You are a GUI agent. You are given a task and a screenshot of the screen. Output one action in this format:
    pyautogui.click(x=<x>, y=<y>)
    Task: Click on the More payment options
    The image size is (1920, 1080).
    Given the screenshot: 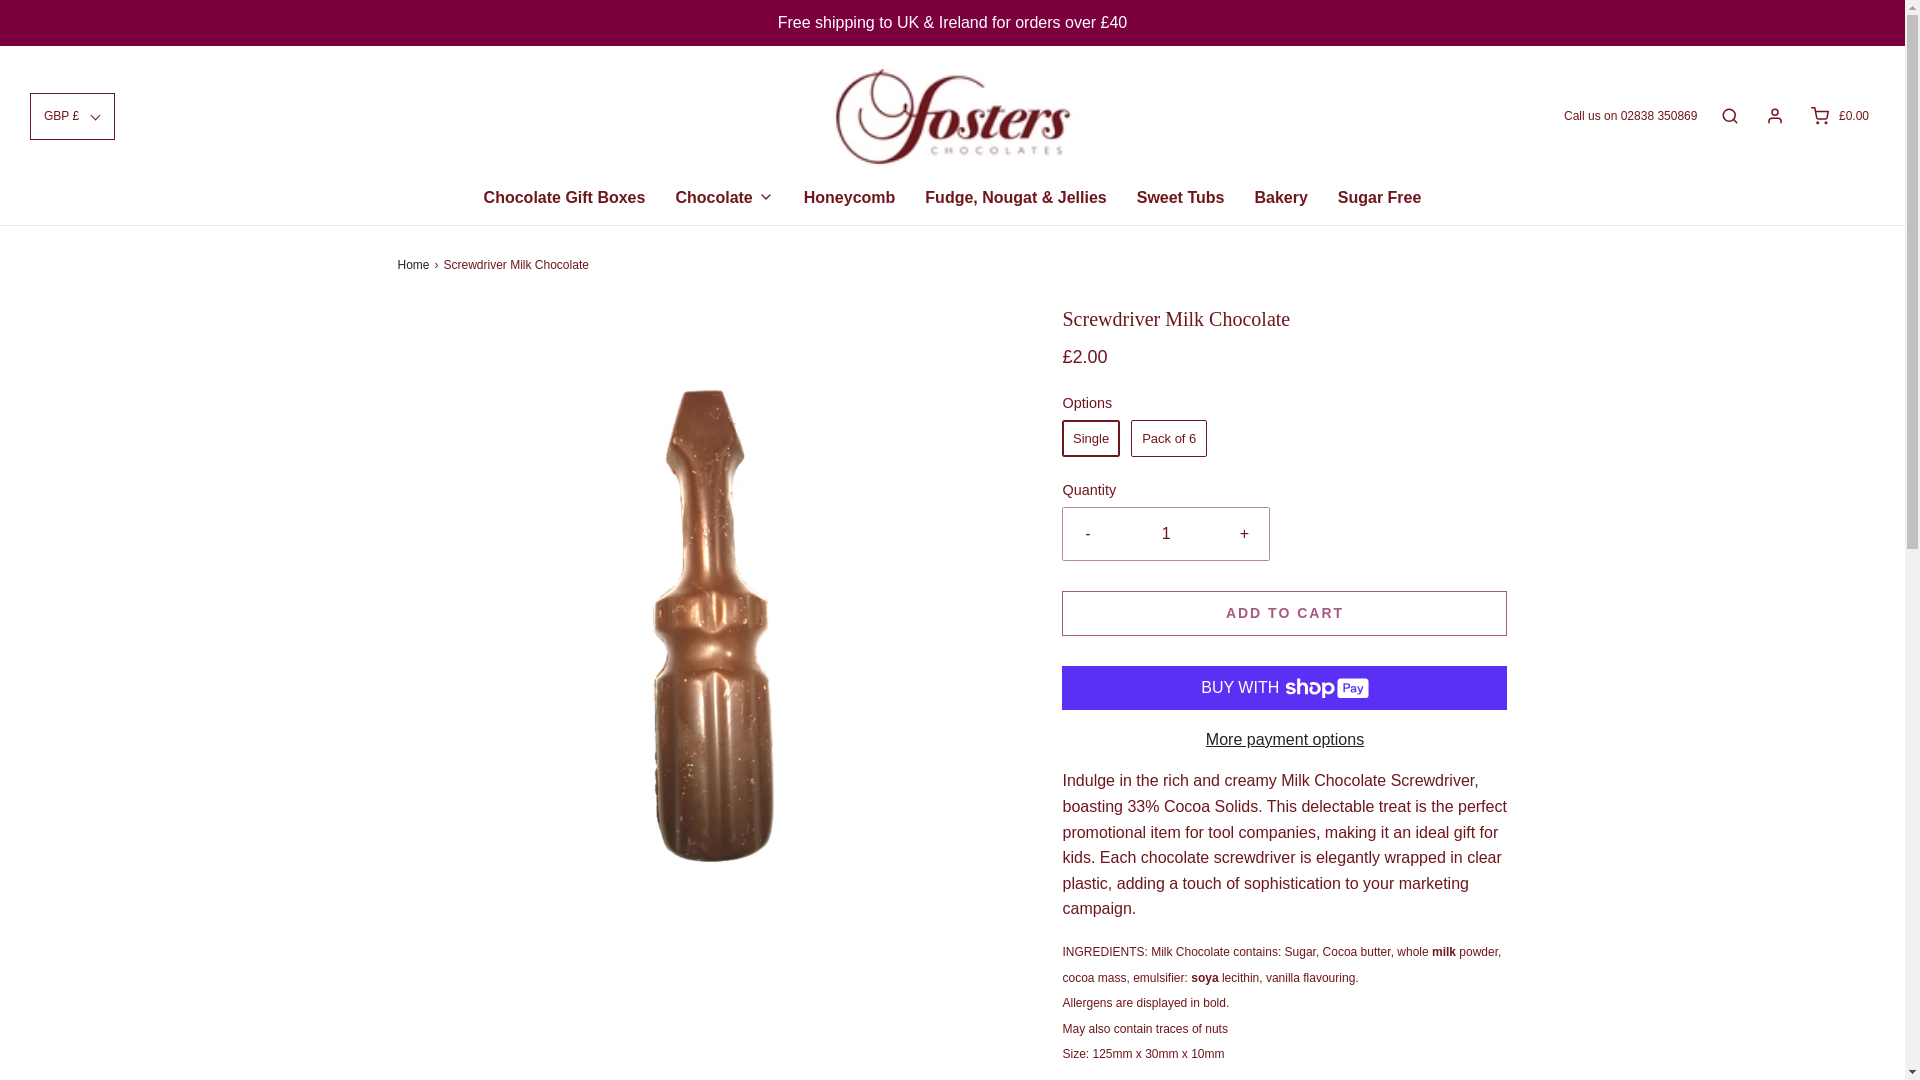 What is the action you would take?
    pyautogui.click(x=1284, y=739)
    